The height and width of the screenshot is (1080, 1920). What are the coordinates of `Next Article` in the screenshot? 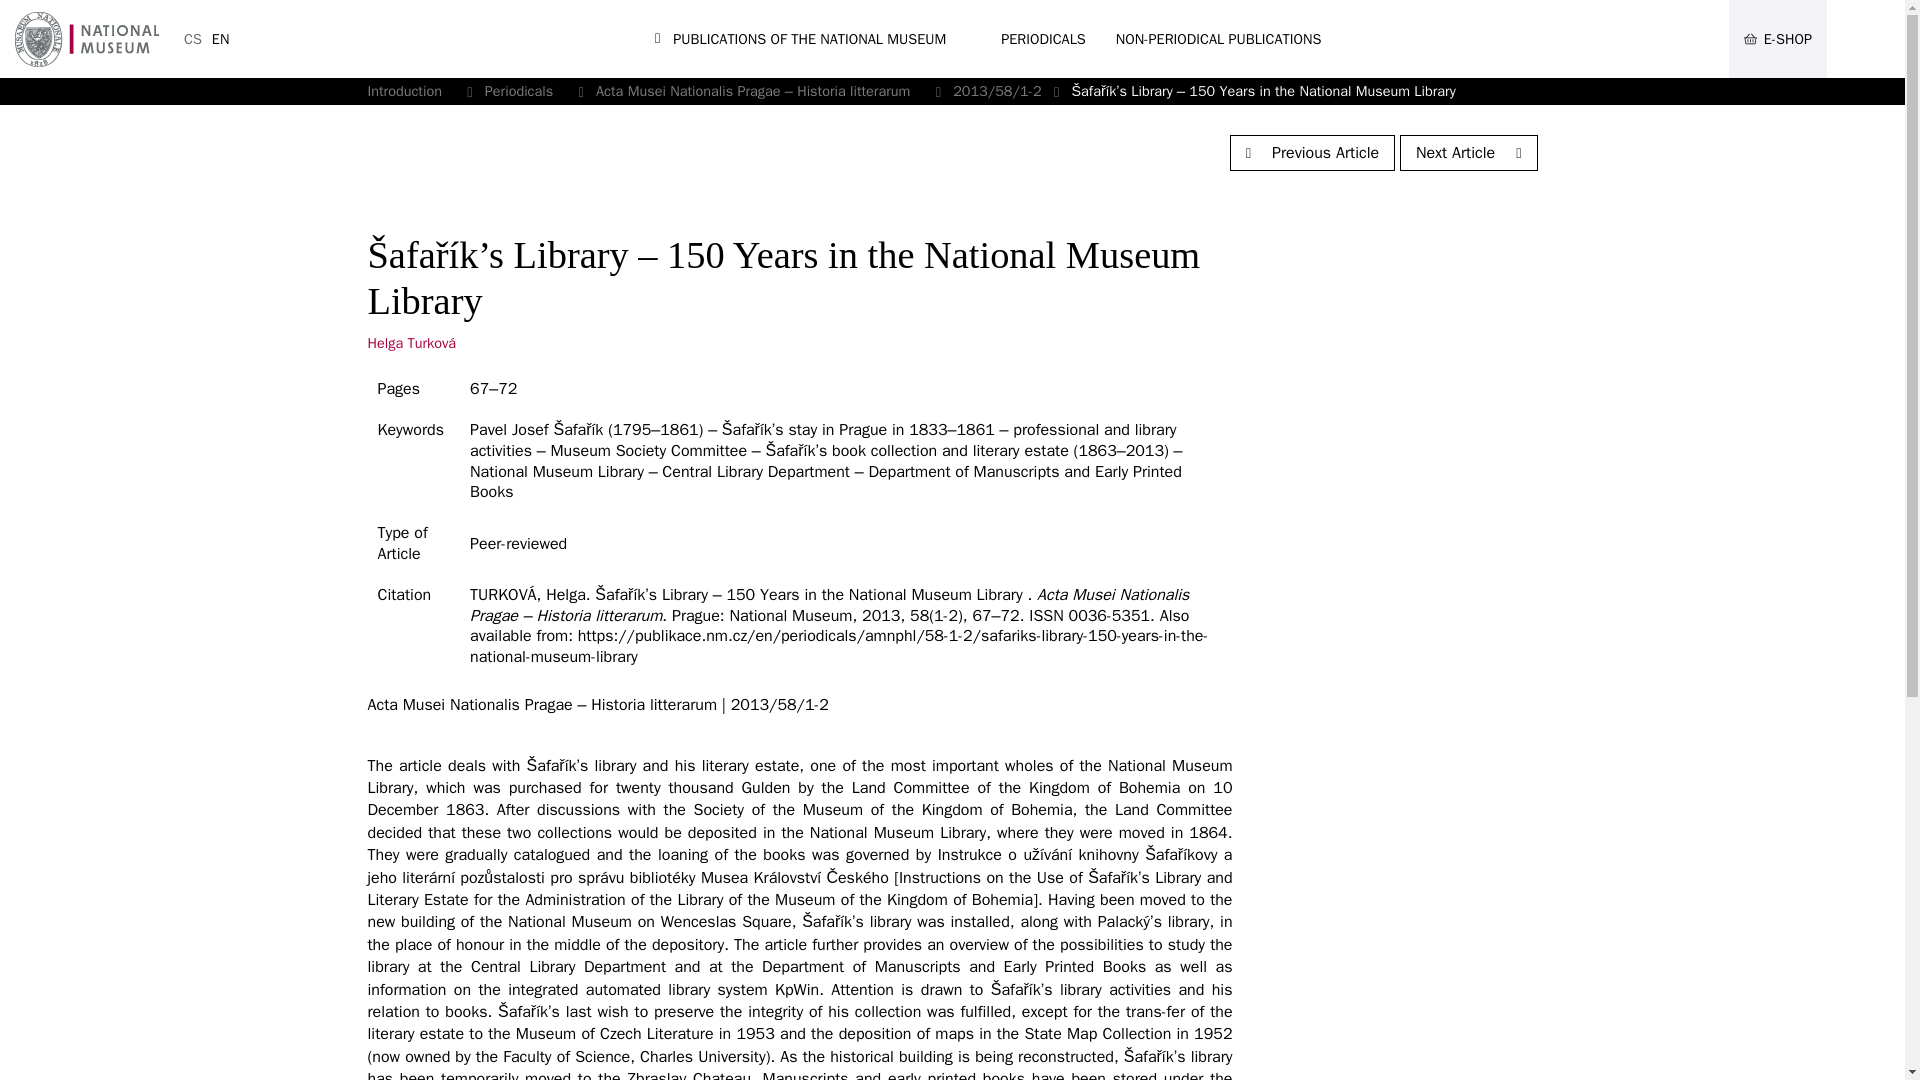 It's located at (1468, 152).